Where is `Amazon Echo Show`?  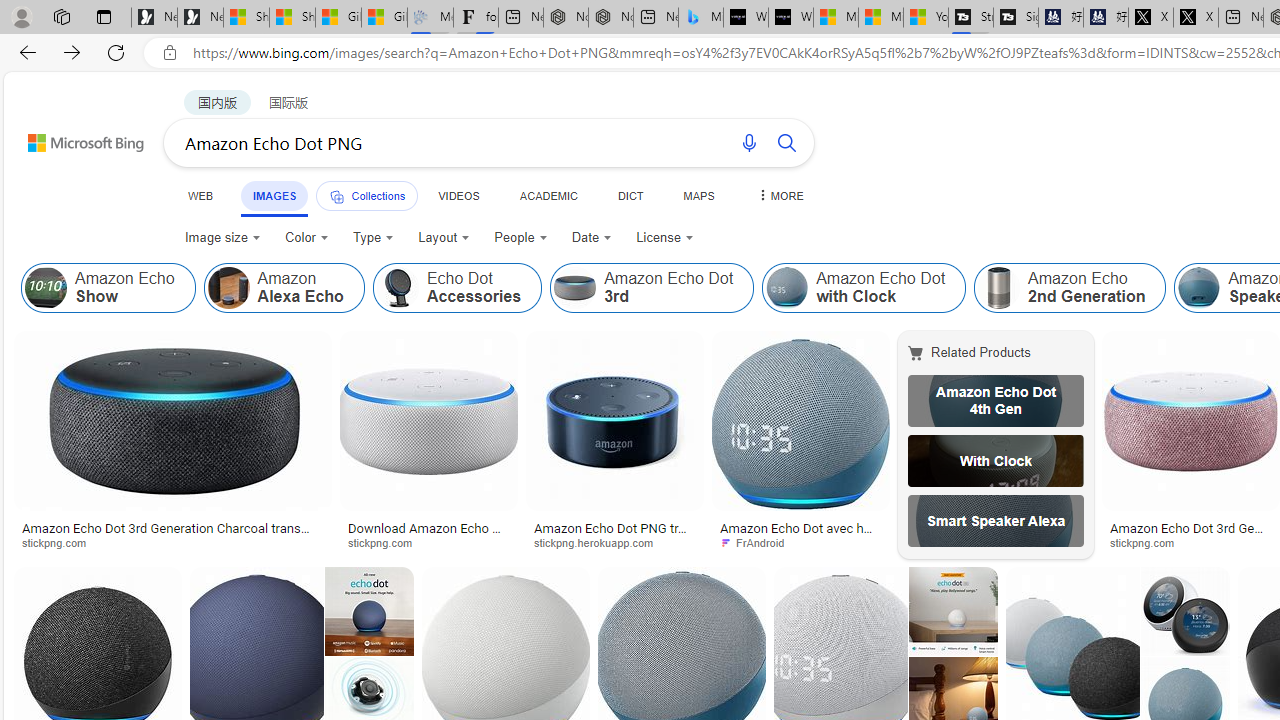 Amazon Echo Show is located at coordinates (108, 288).